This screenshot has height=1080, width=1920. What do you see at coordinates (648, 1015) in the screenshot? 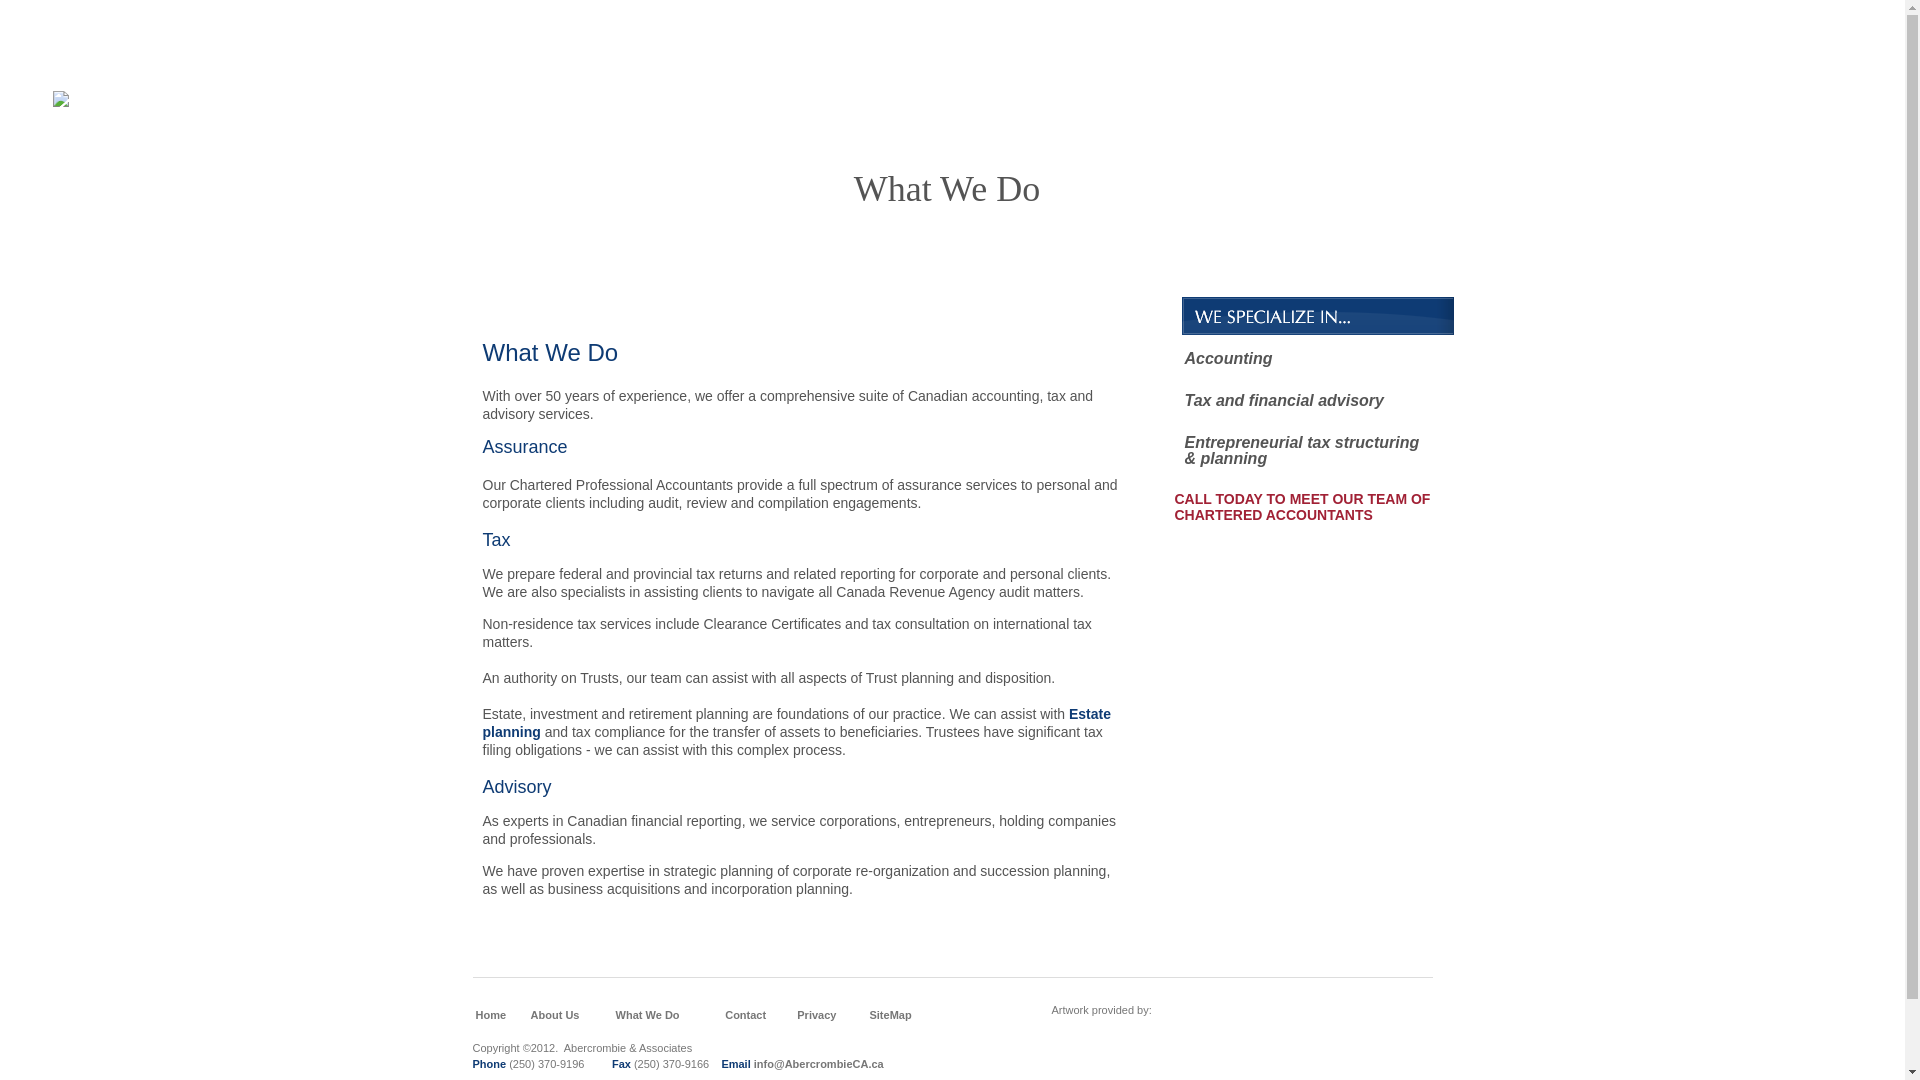
I see `What We Do` at bounding box center [648, 1015].